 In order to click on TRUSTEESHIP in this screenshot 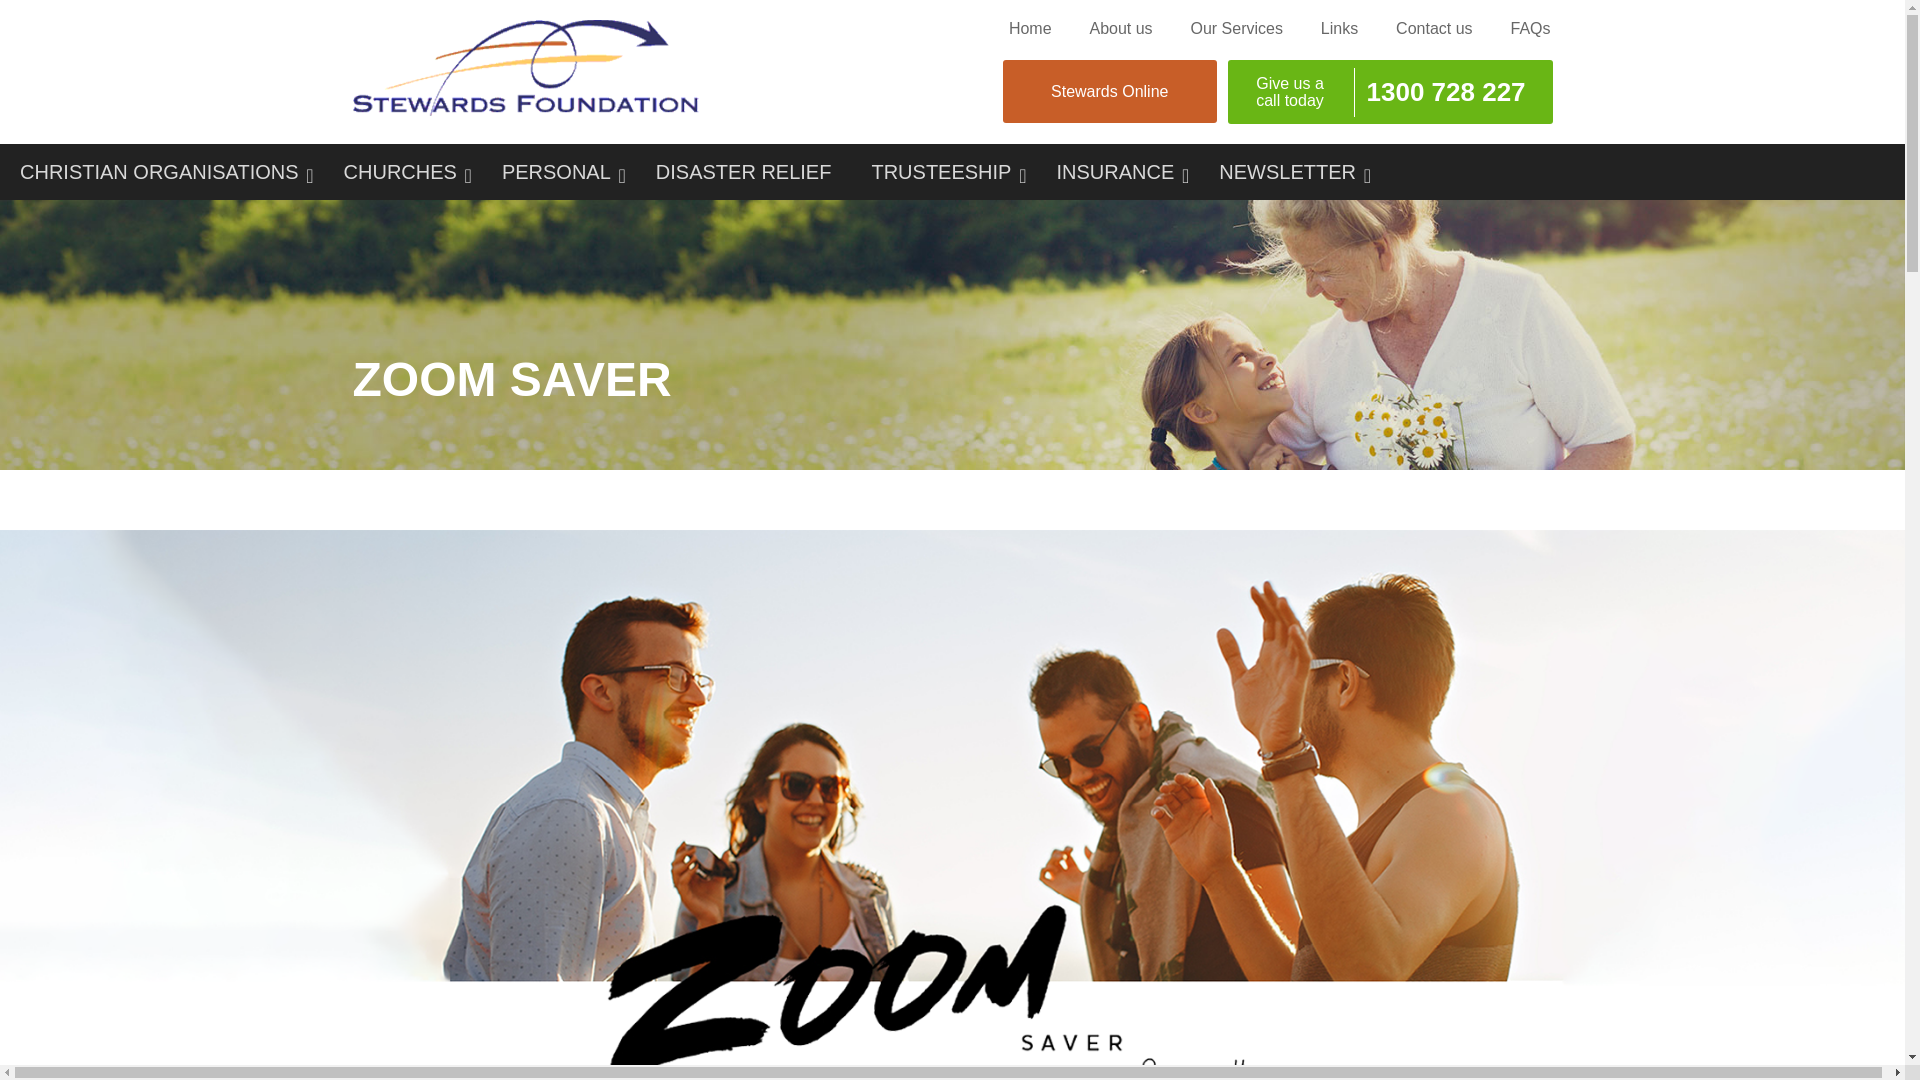, I will do `click(943, 171)`.